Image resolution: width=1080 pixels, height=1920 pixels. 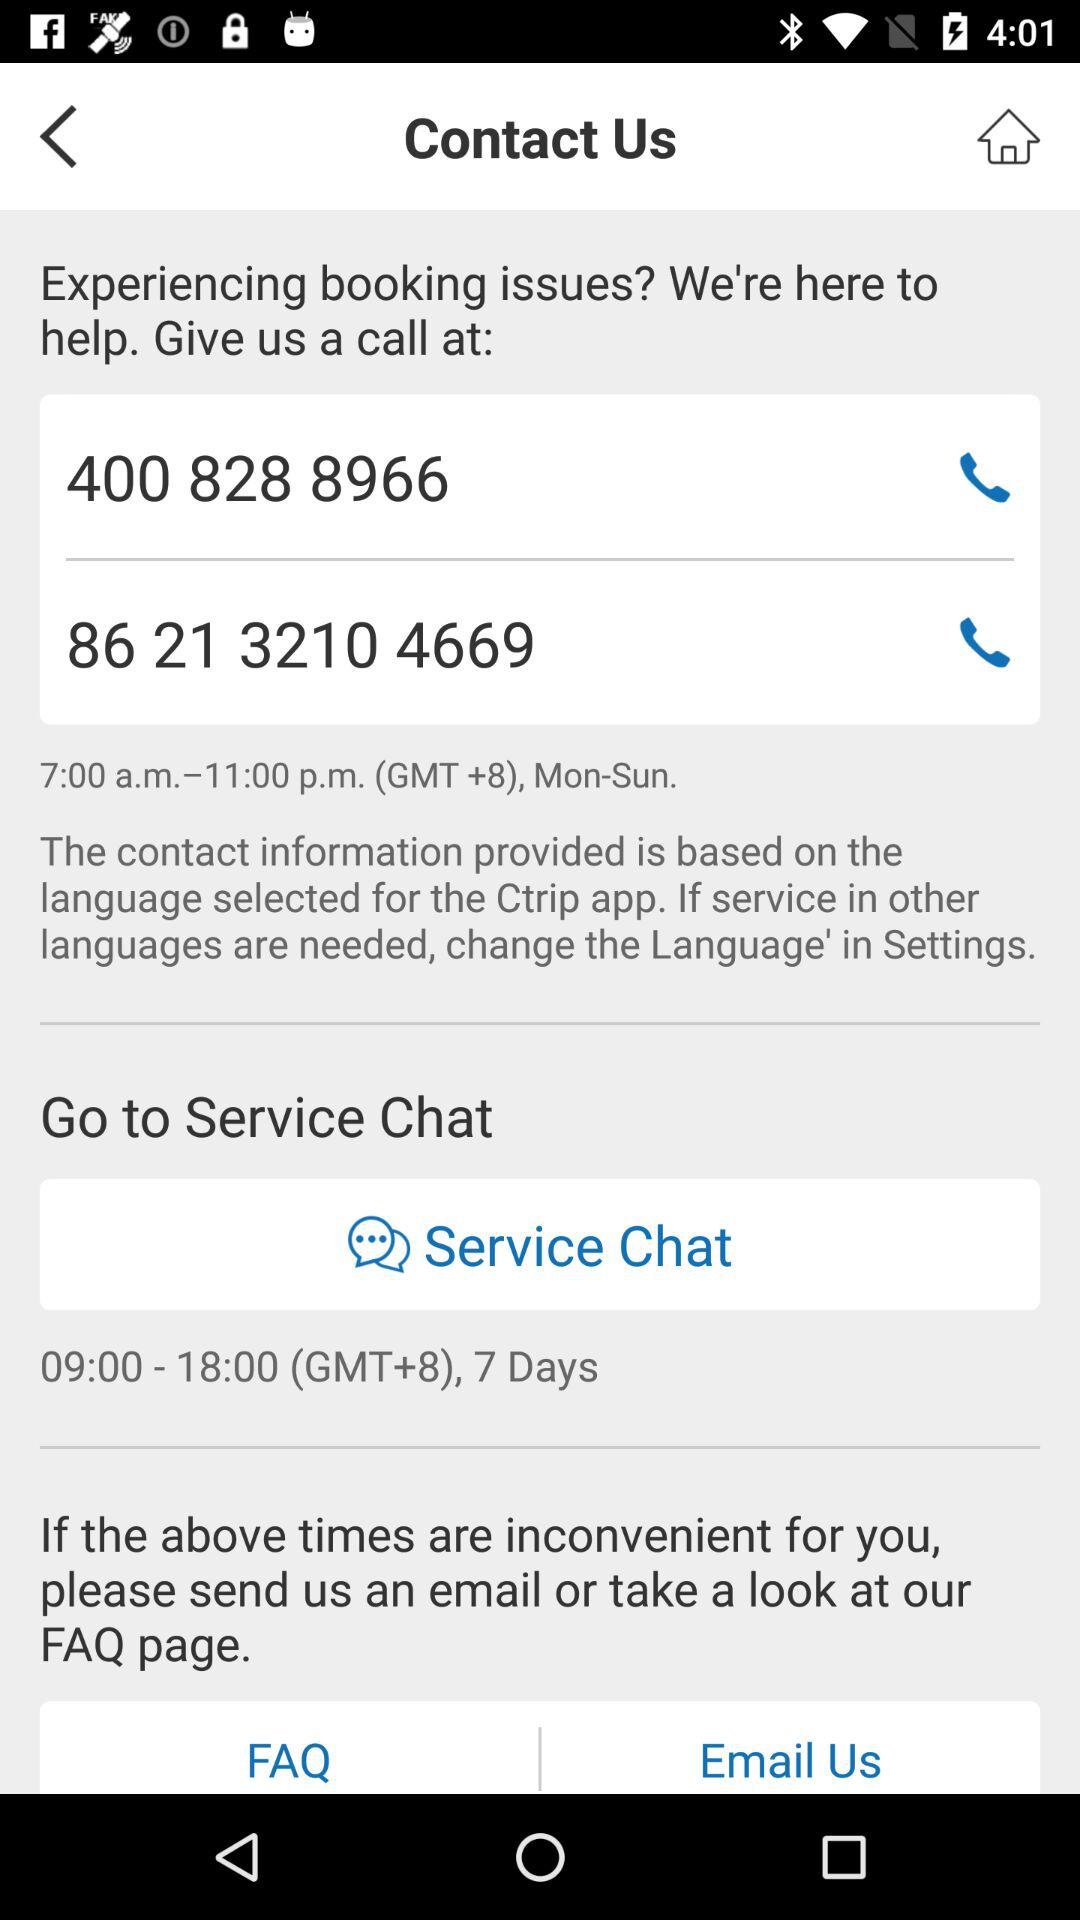 What do you see at coordinates (1008, 136) in the screenshot?
I see `go to home screen` at bounding box center [1008, 136].